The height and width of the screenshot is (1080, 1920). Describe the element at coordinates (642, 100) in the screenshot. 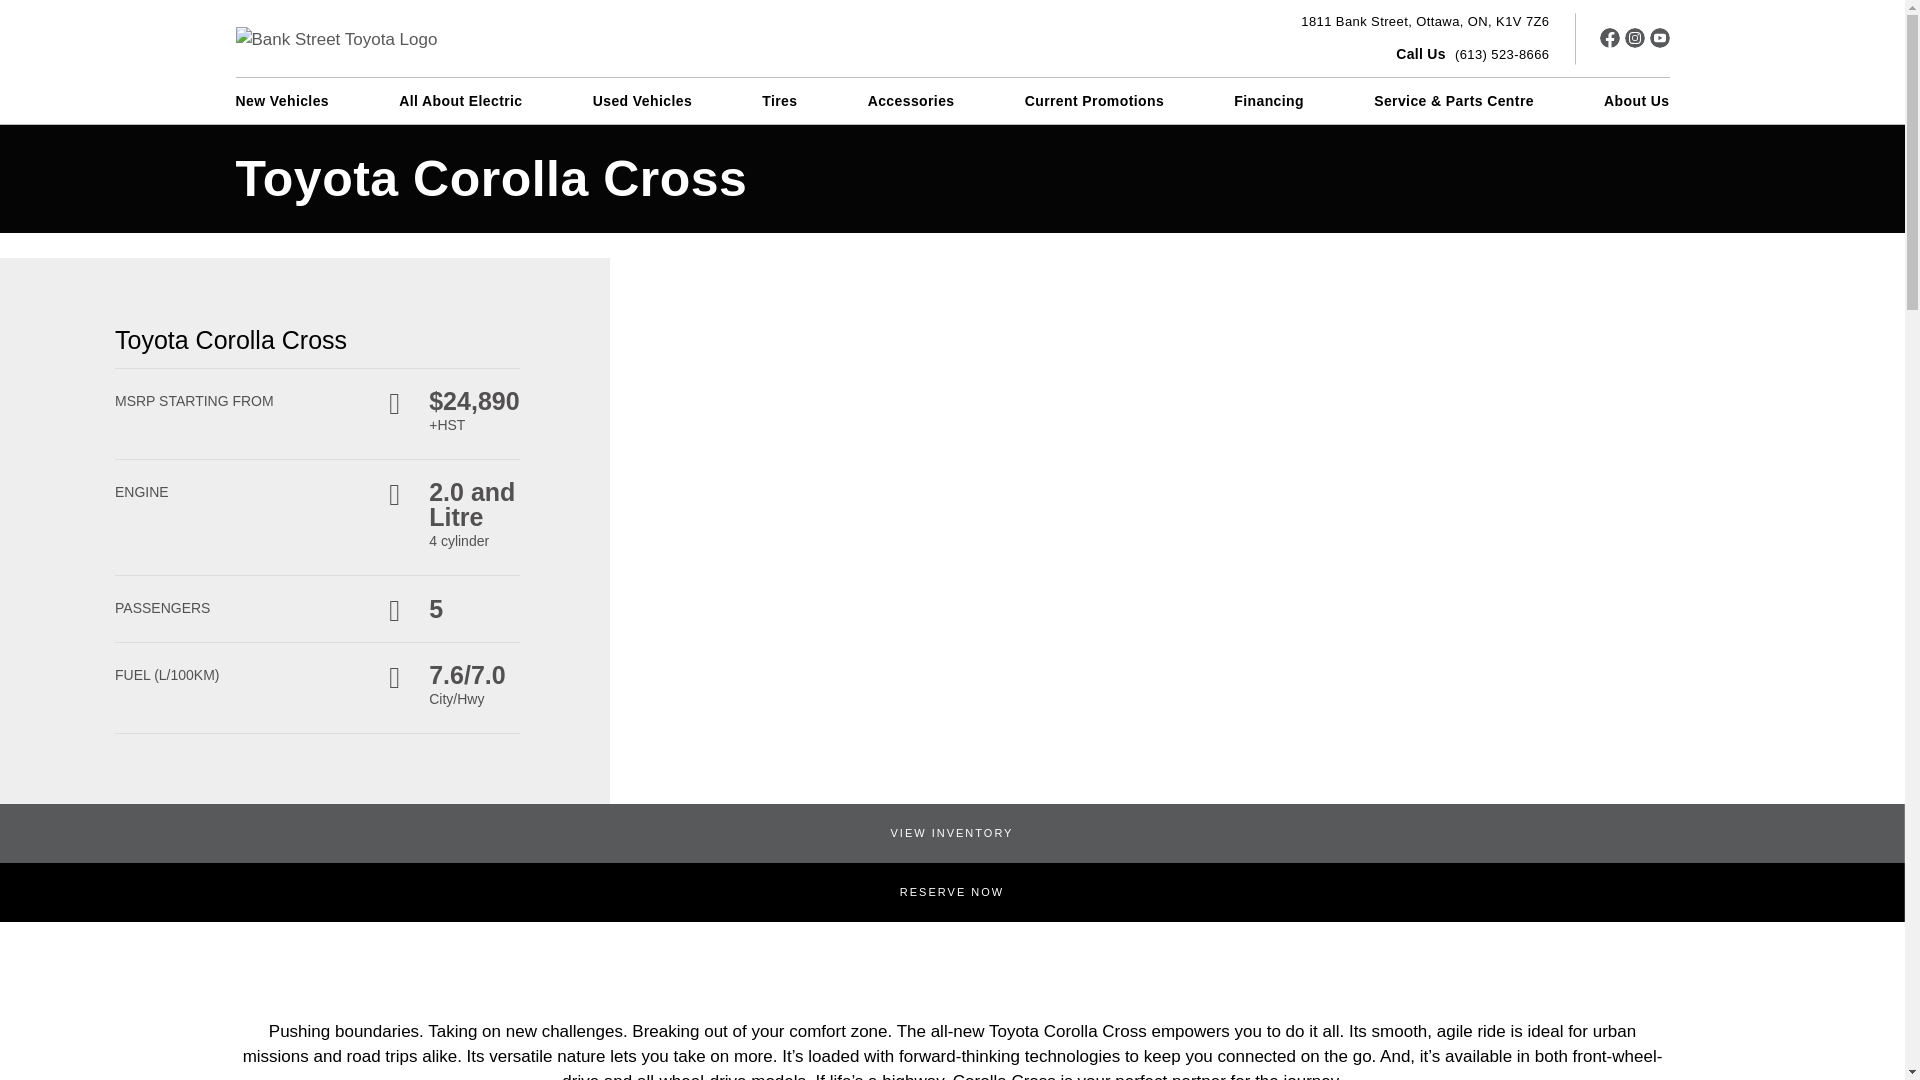

I see `Used Vehicles` at that location.